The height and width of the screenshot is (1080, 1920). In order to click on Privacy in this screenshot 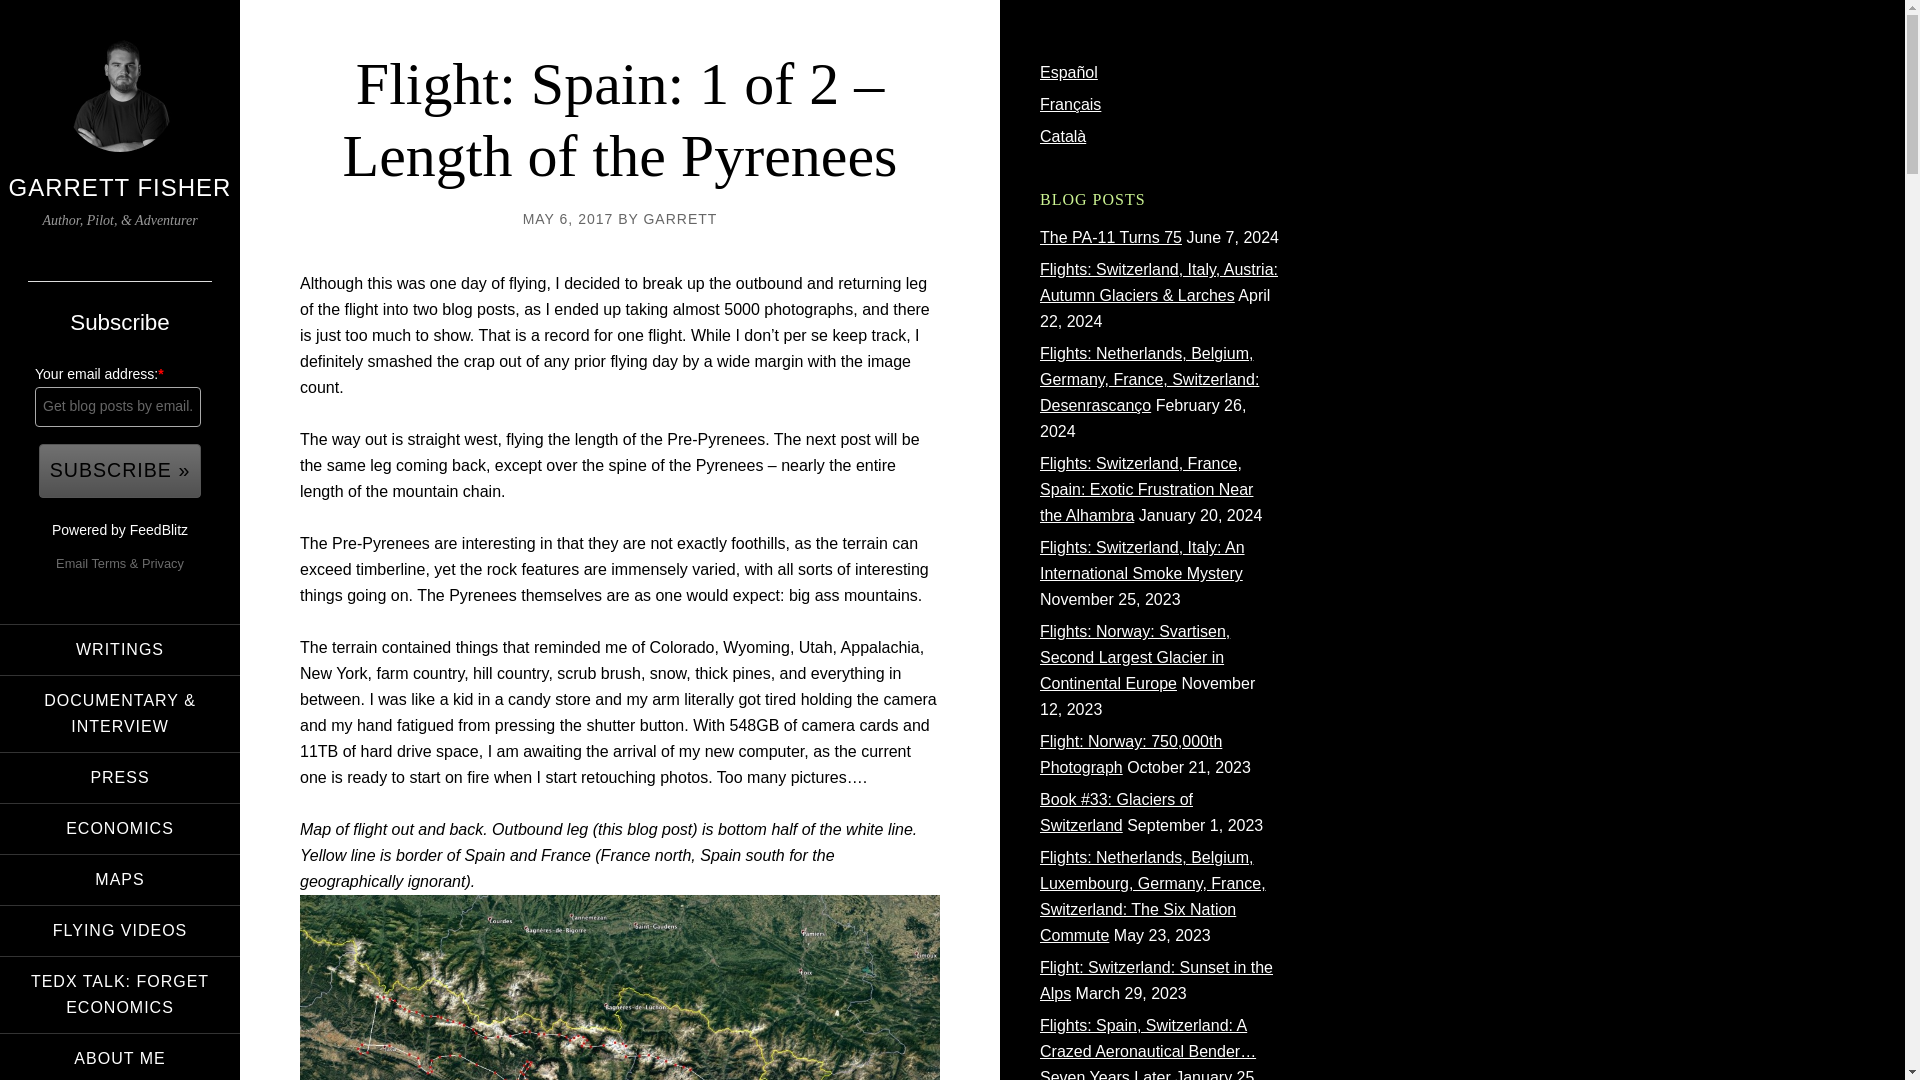, I will do `click(163, 564)`.